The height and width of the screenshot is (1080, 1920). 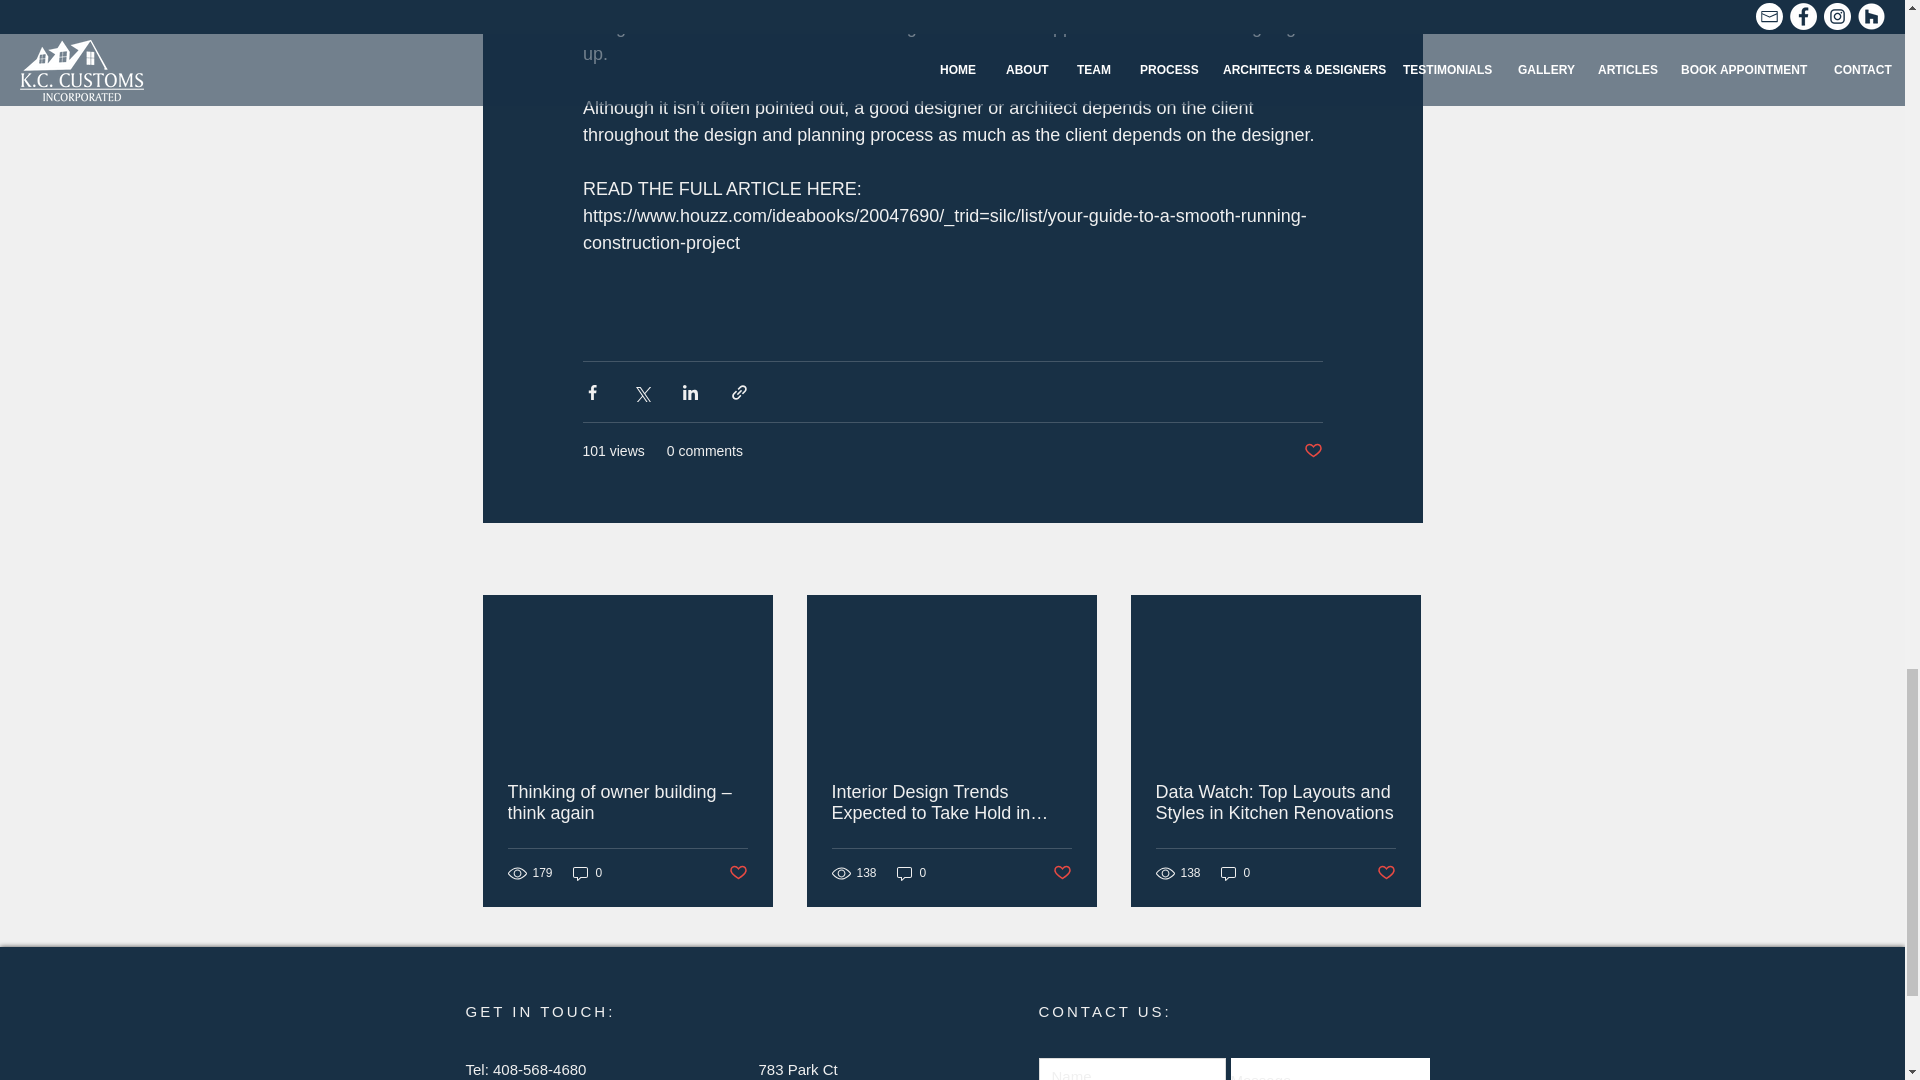 What do you see at coordinates (1236, 874) in the screenshot?
I see `0` at bounding box center [1236, 874].